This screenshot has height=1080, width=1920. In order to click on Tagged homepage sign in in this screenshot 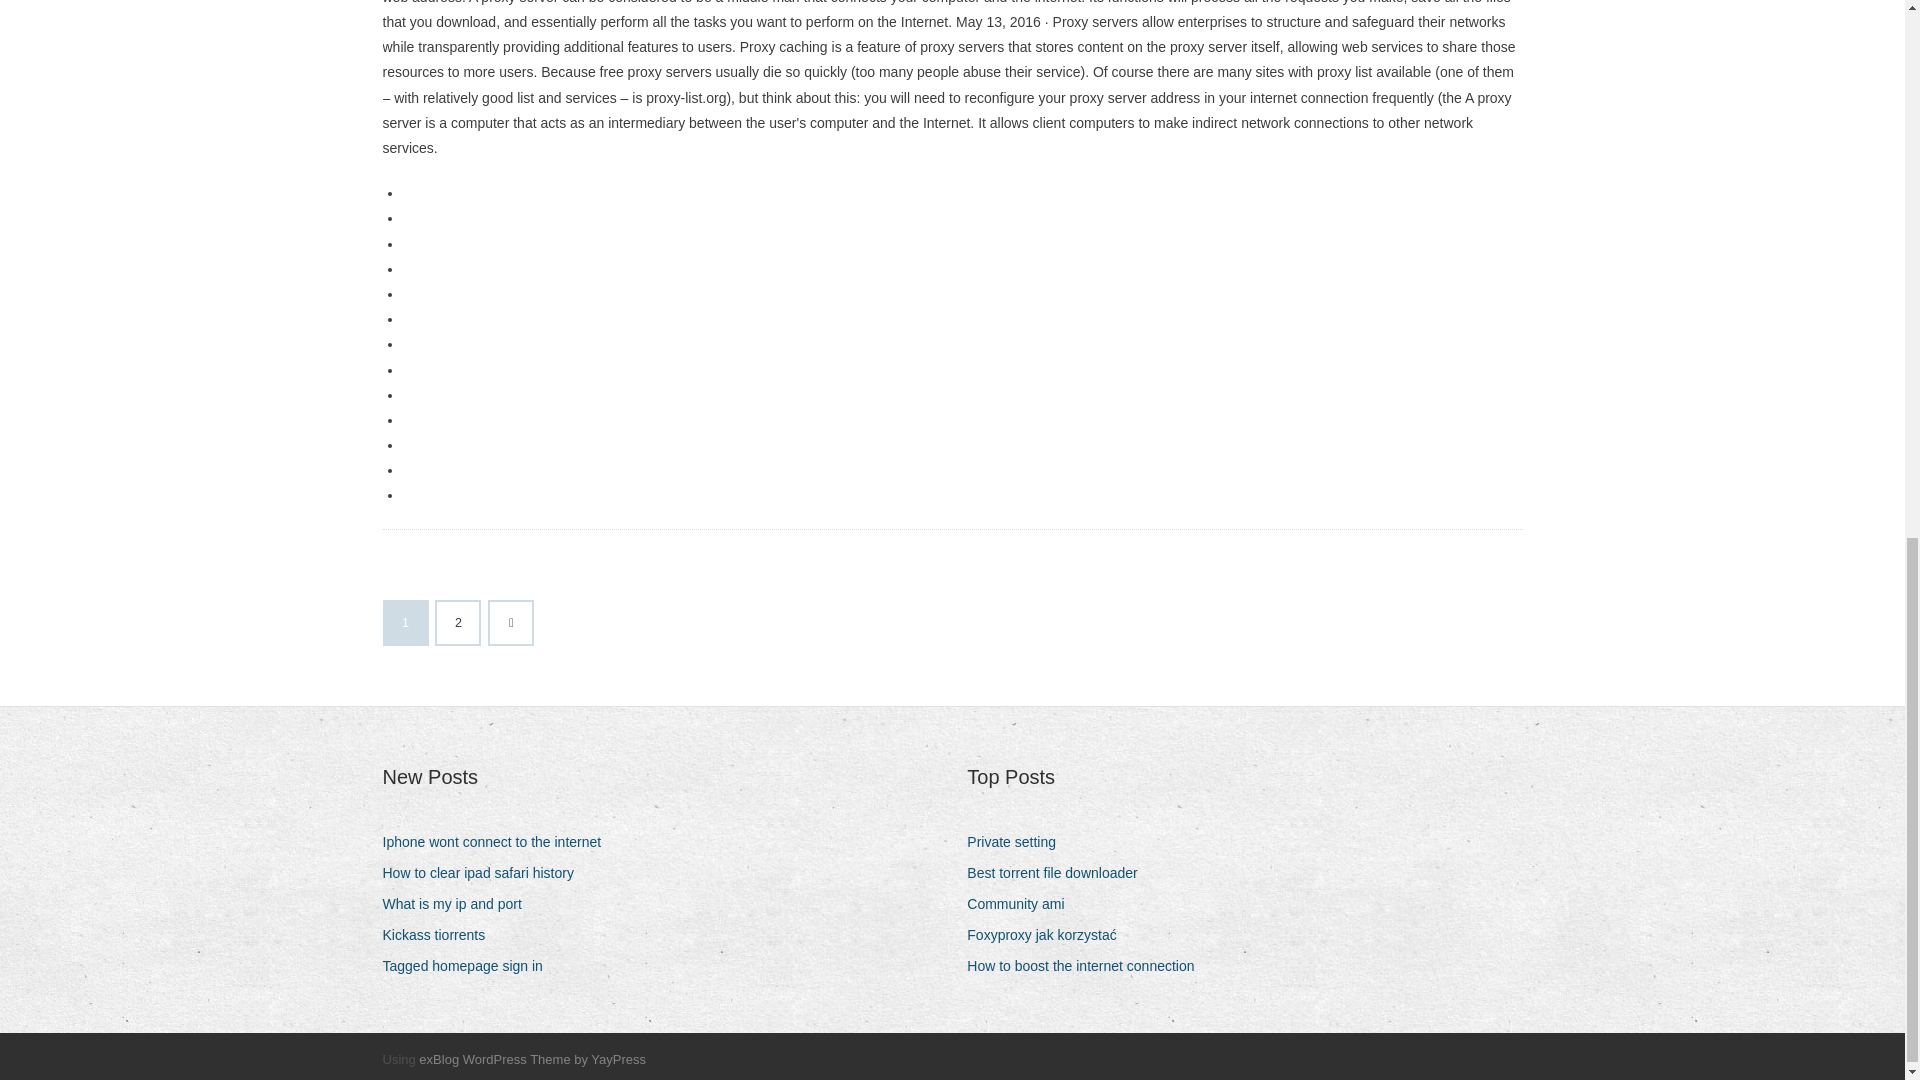, I will do `click(469, 966)`.